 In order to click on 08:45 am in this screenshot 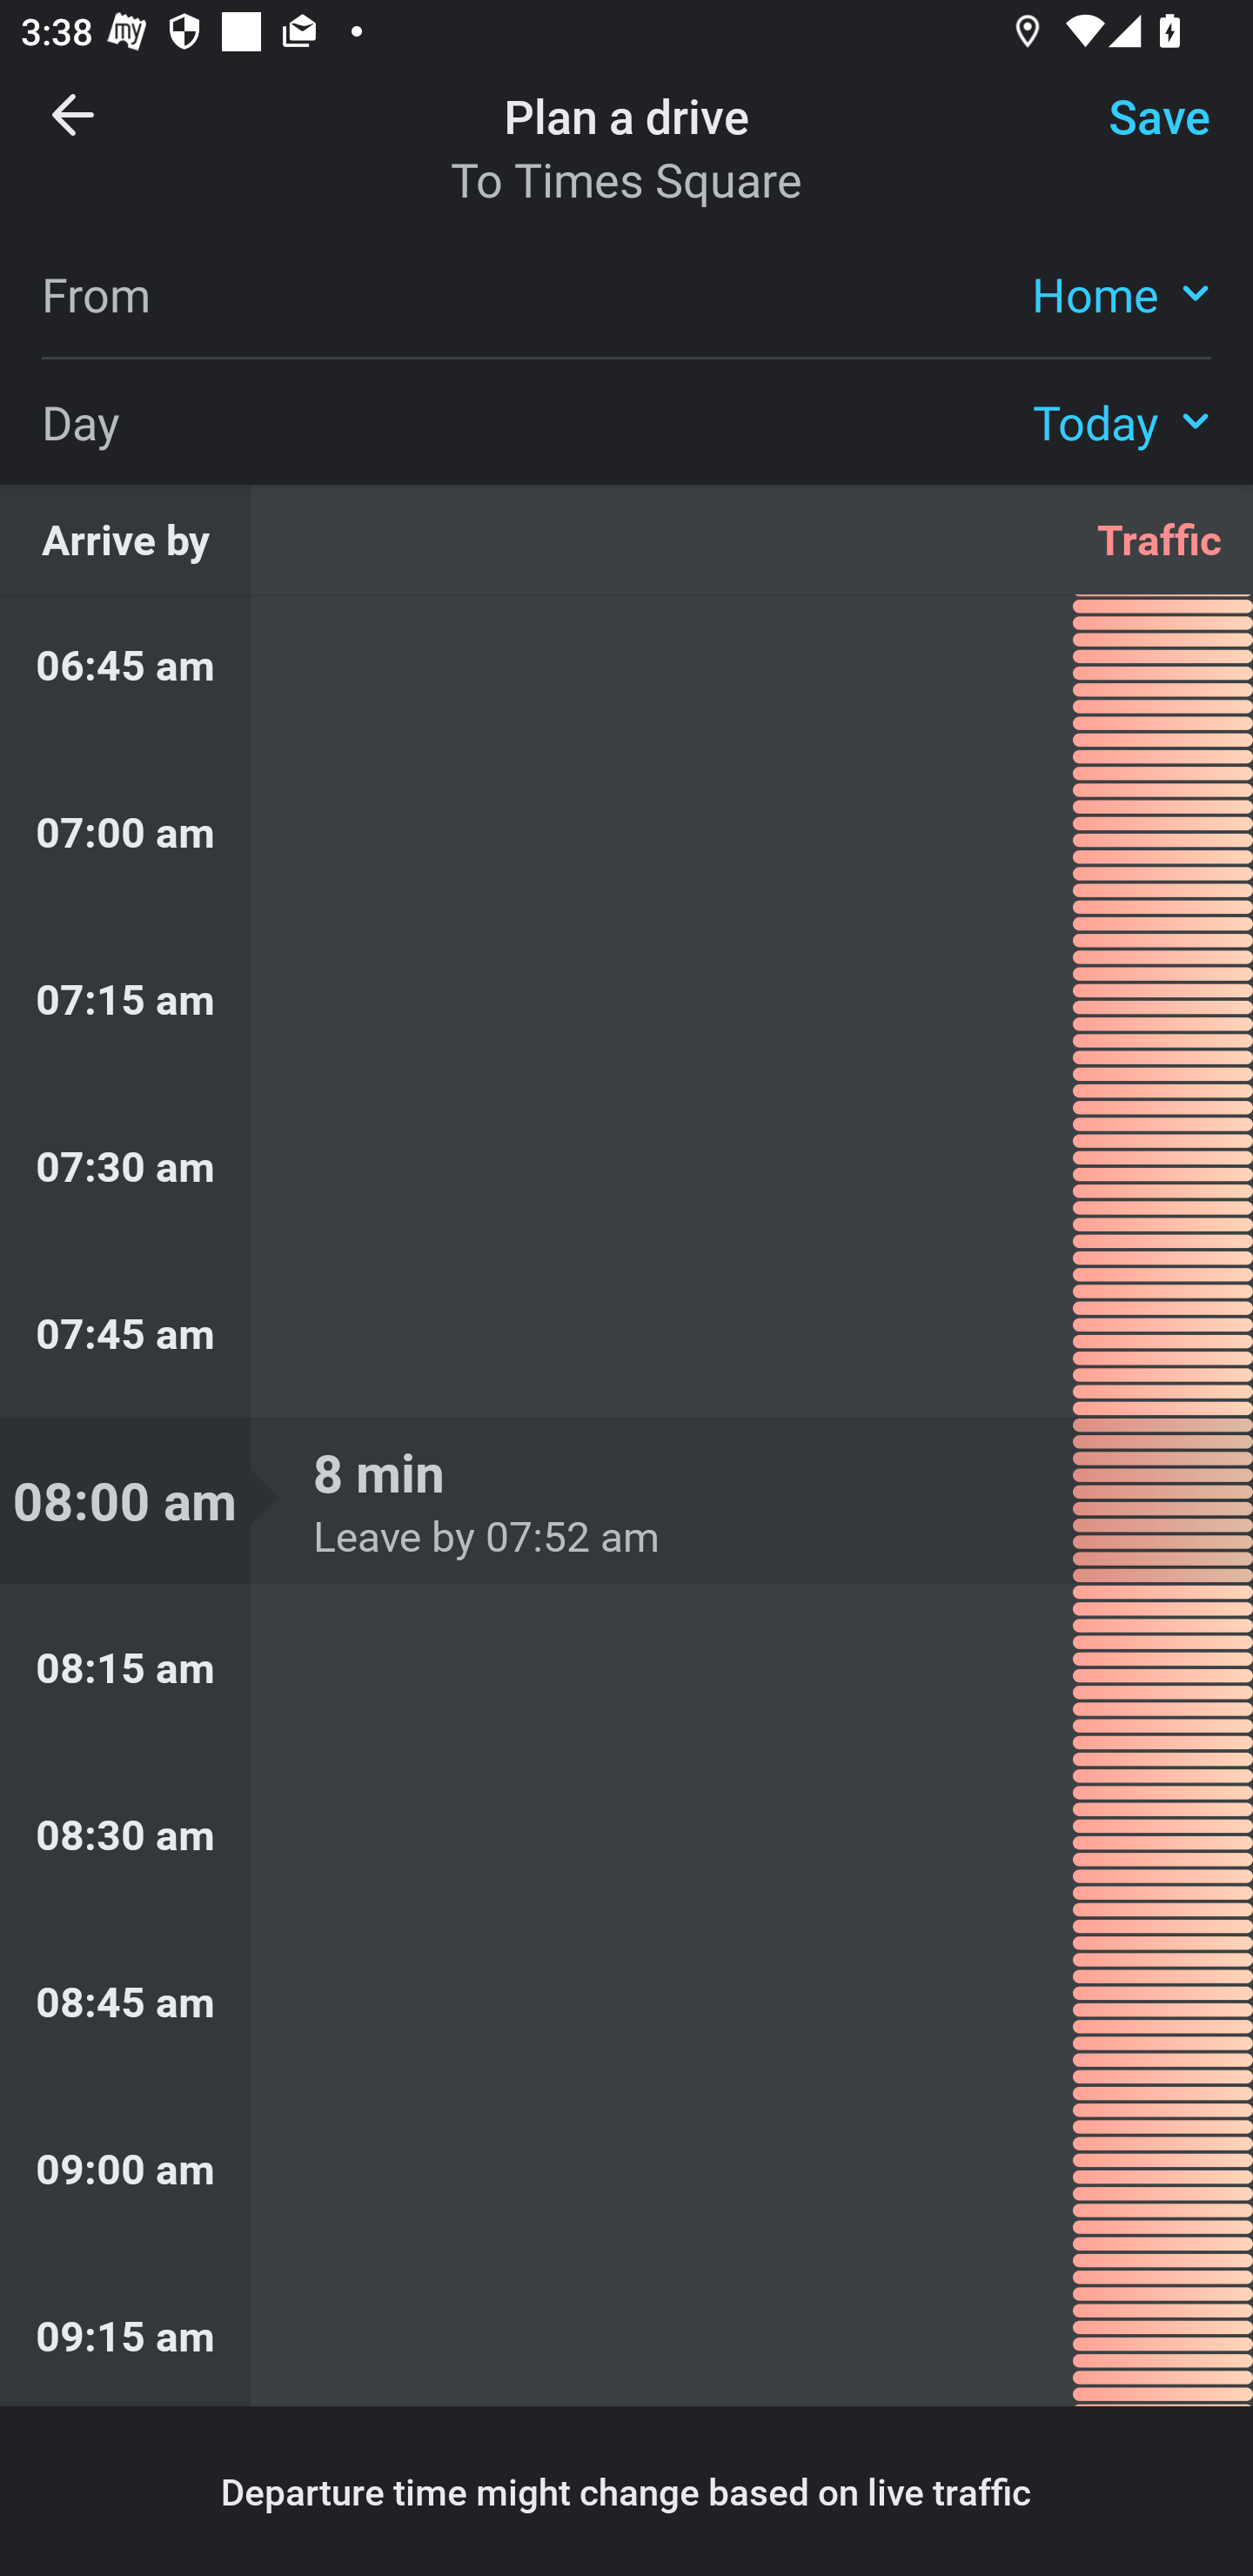, I will do `click(626, 2002)`.